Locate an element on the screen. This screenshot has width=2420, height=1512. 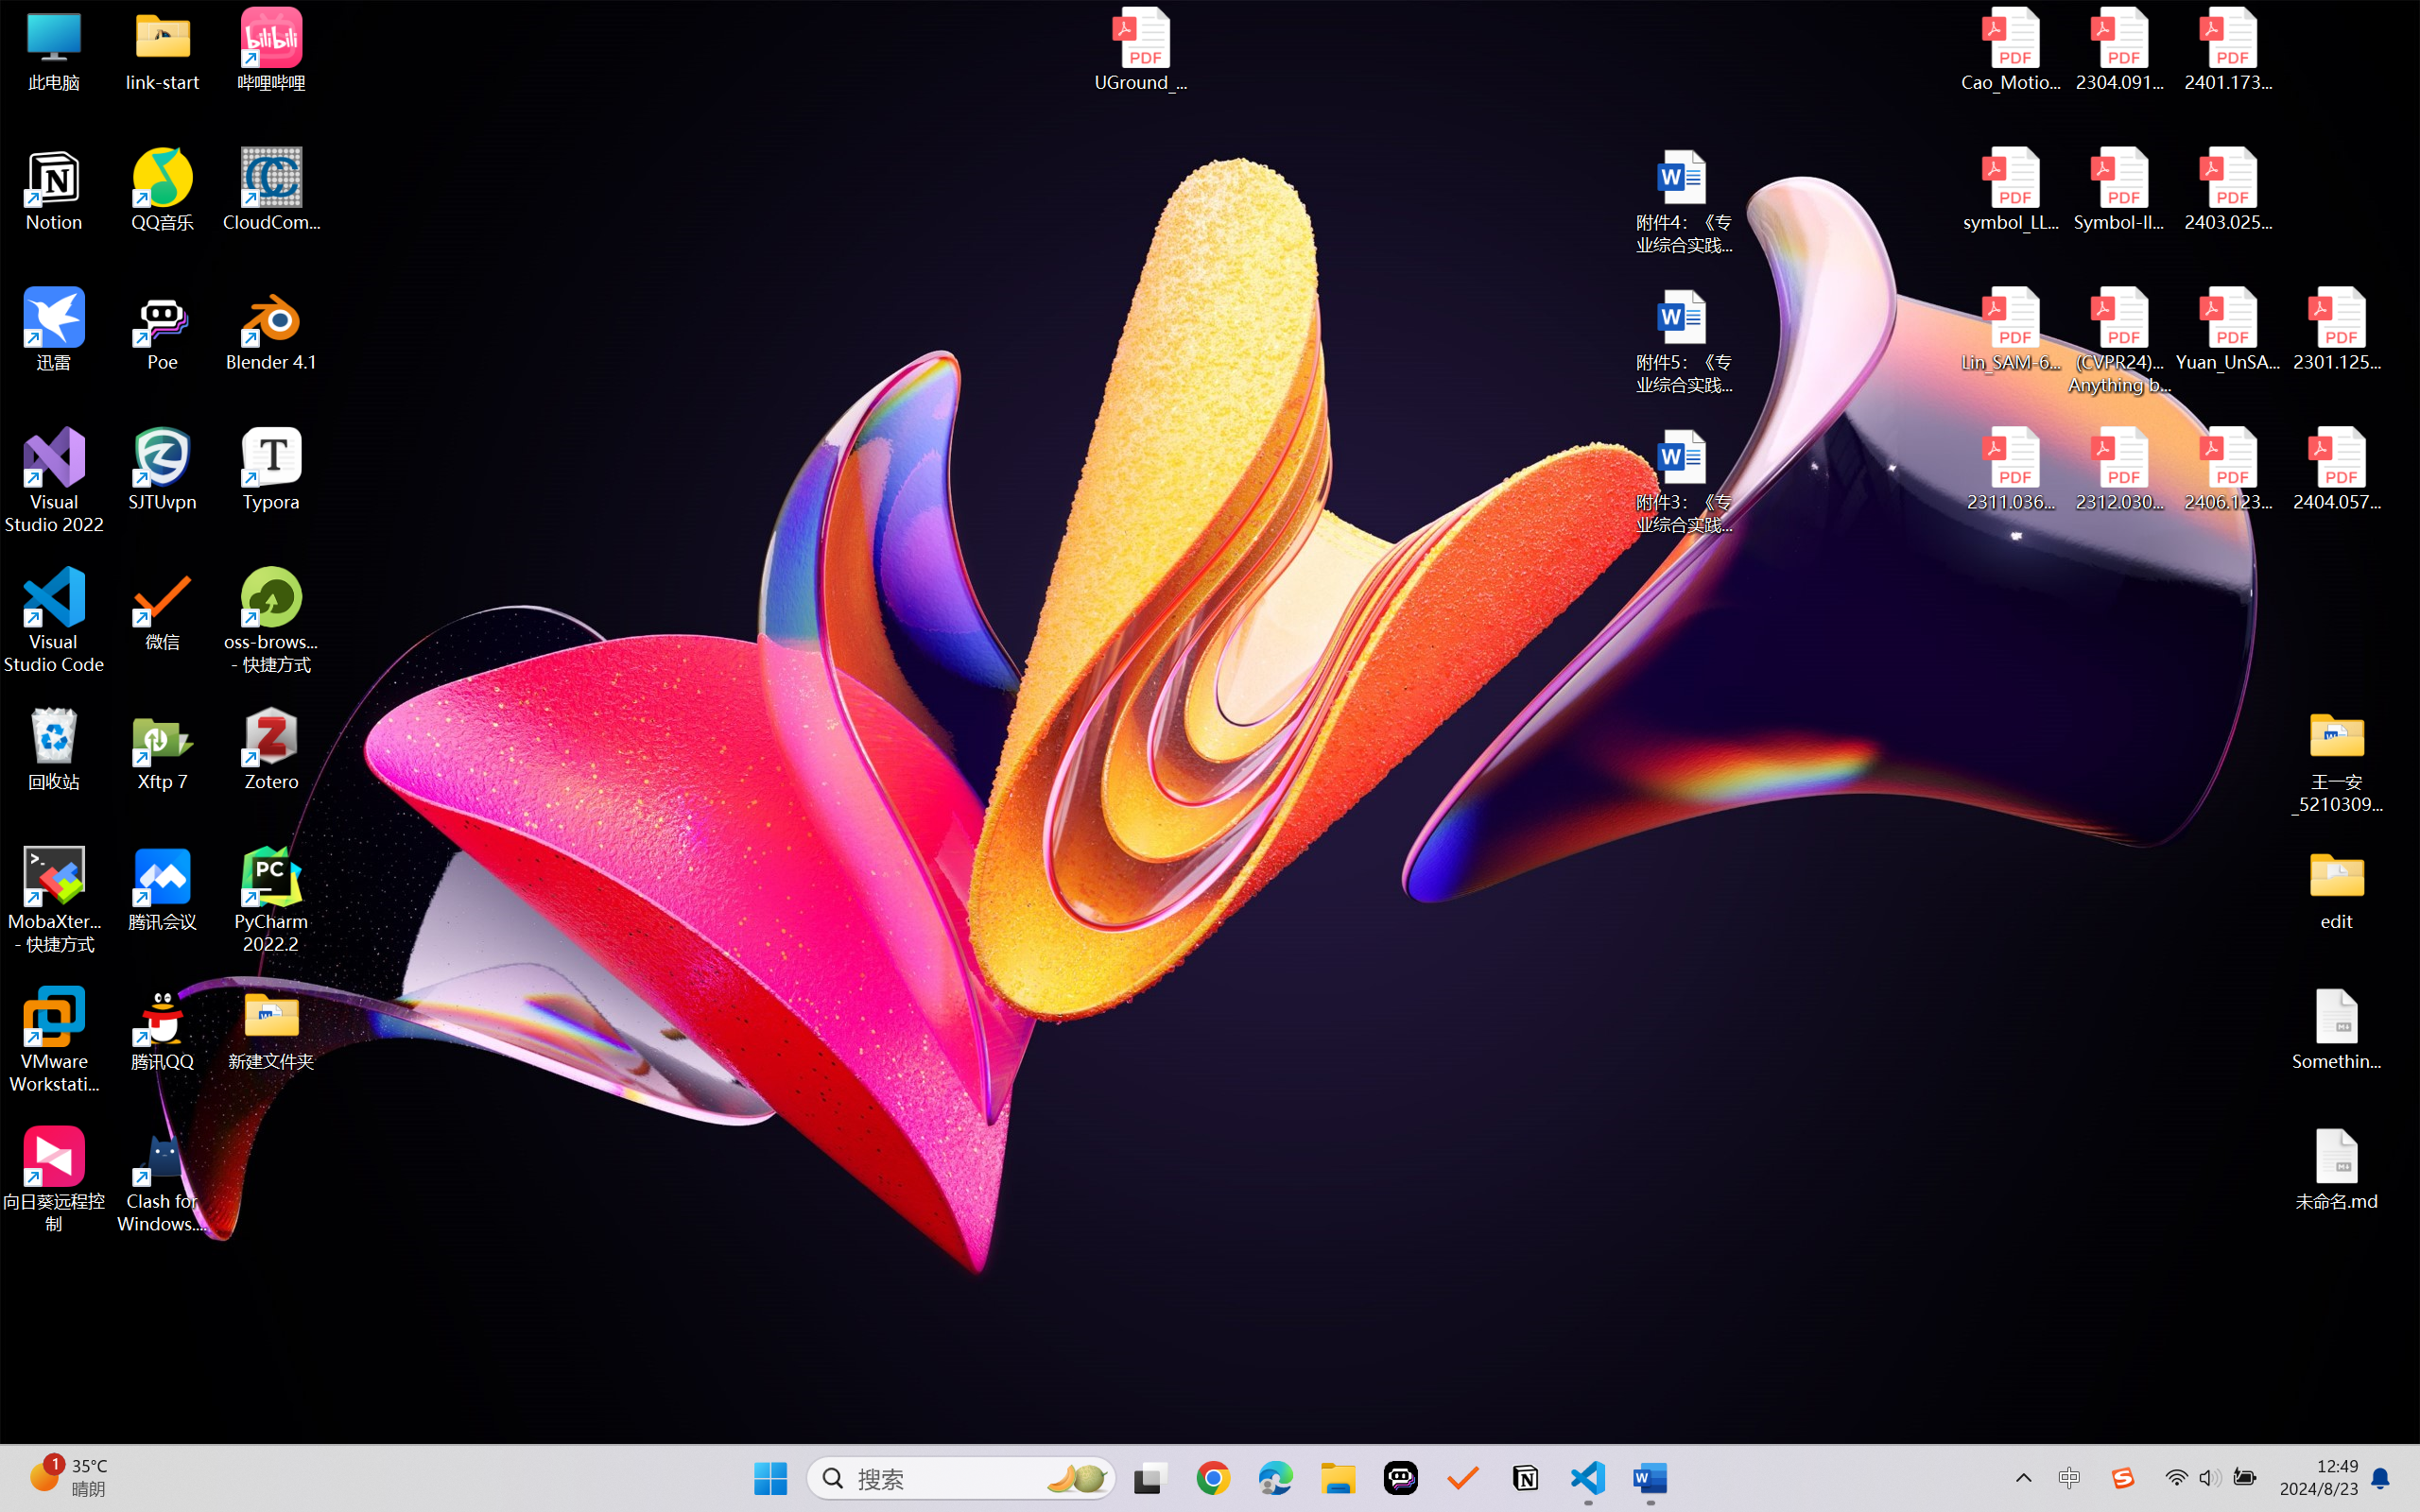
VMware Workstation Pro is located at coordinates (55, 1040).